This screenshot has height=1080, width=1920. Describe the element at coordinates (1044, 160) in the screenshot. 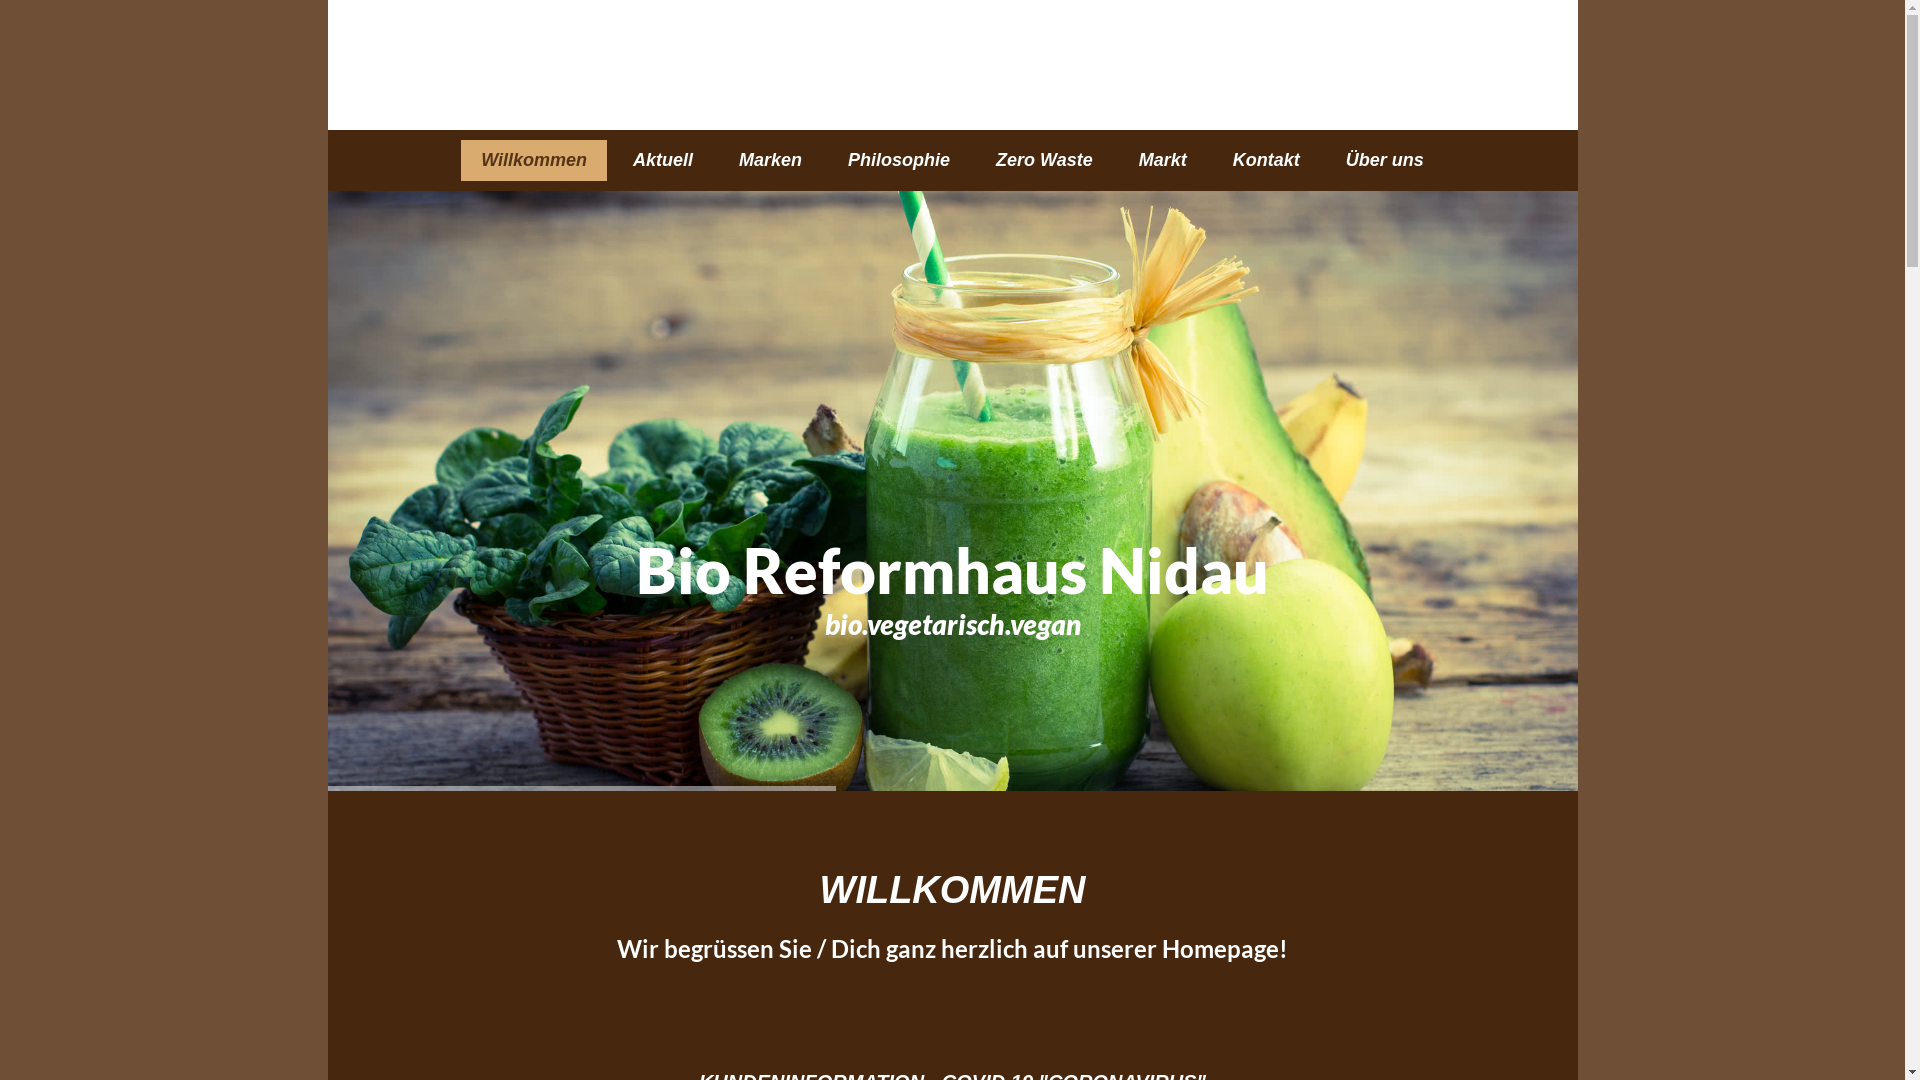

I see `Zero Waste` at that location.